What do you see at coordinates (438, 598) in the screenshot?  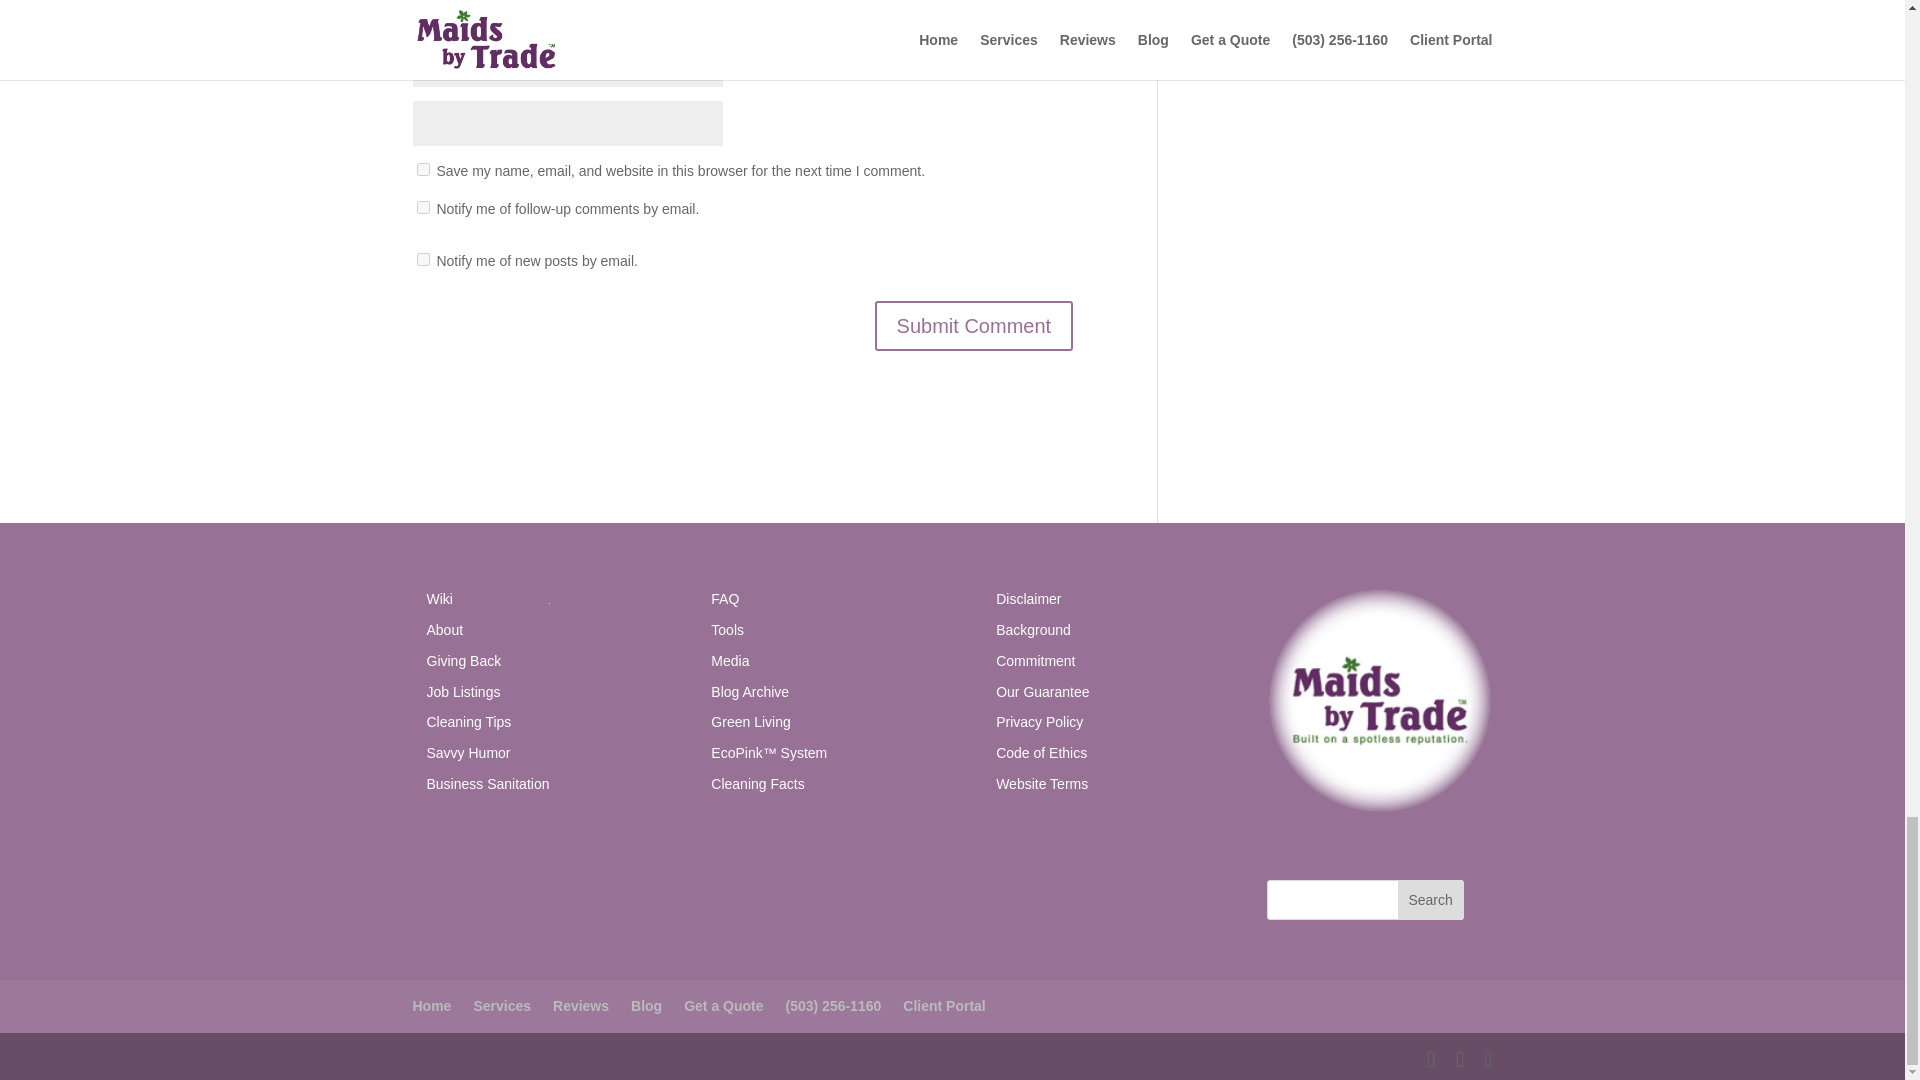 I see `Wiki` at bounding box center [438, 598].